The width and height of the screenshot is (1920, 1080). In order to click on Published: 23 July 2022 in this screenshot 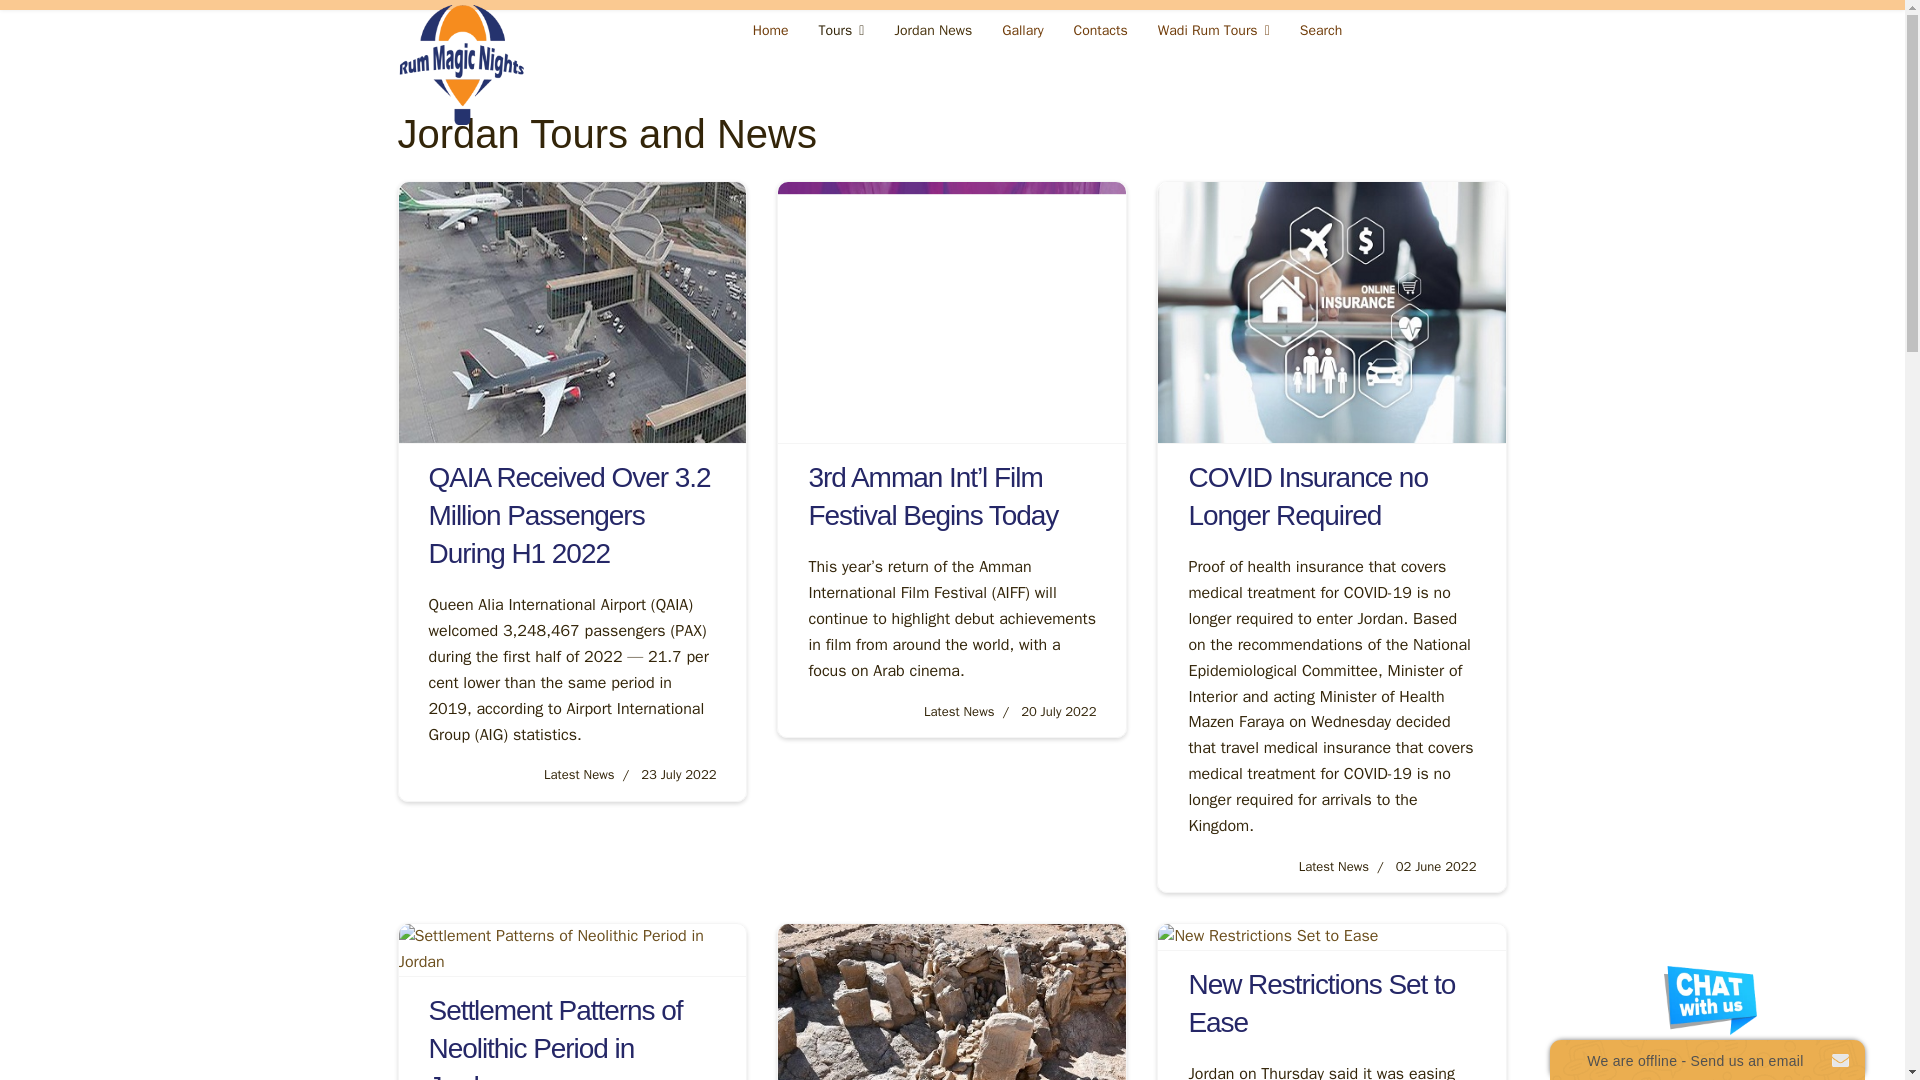, I will do `click(665, 774)`.